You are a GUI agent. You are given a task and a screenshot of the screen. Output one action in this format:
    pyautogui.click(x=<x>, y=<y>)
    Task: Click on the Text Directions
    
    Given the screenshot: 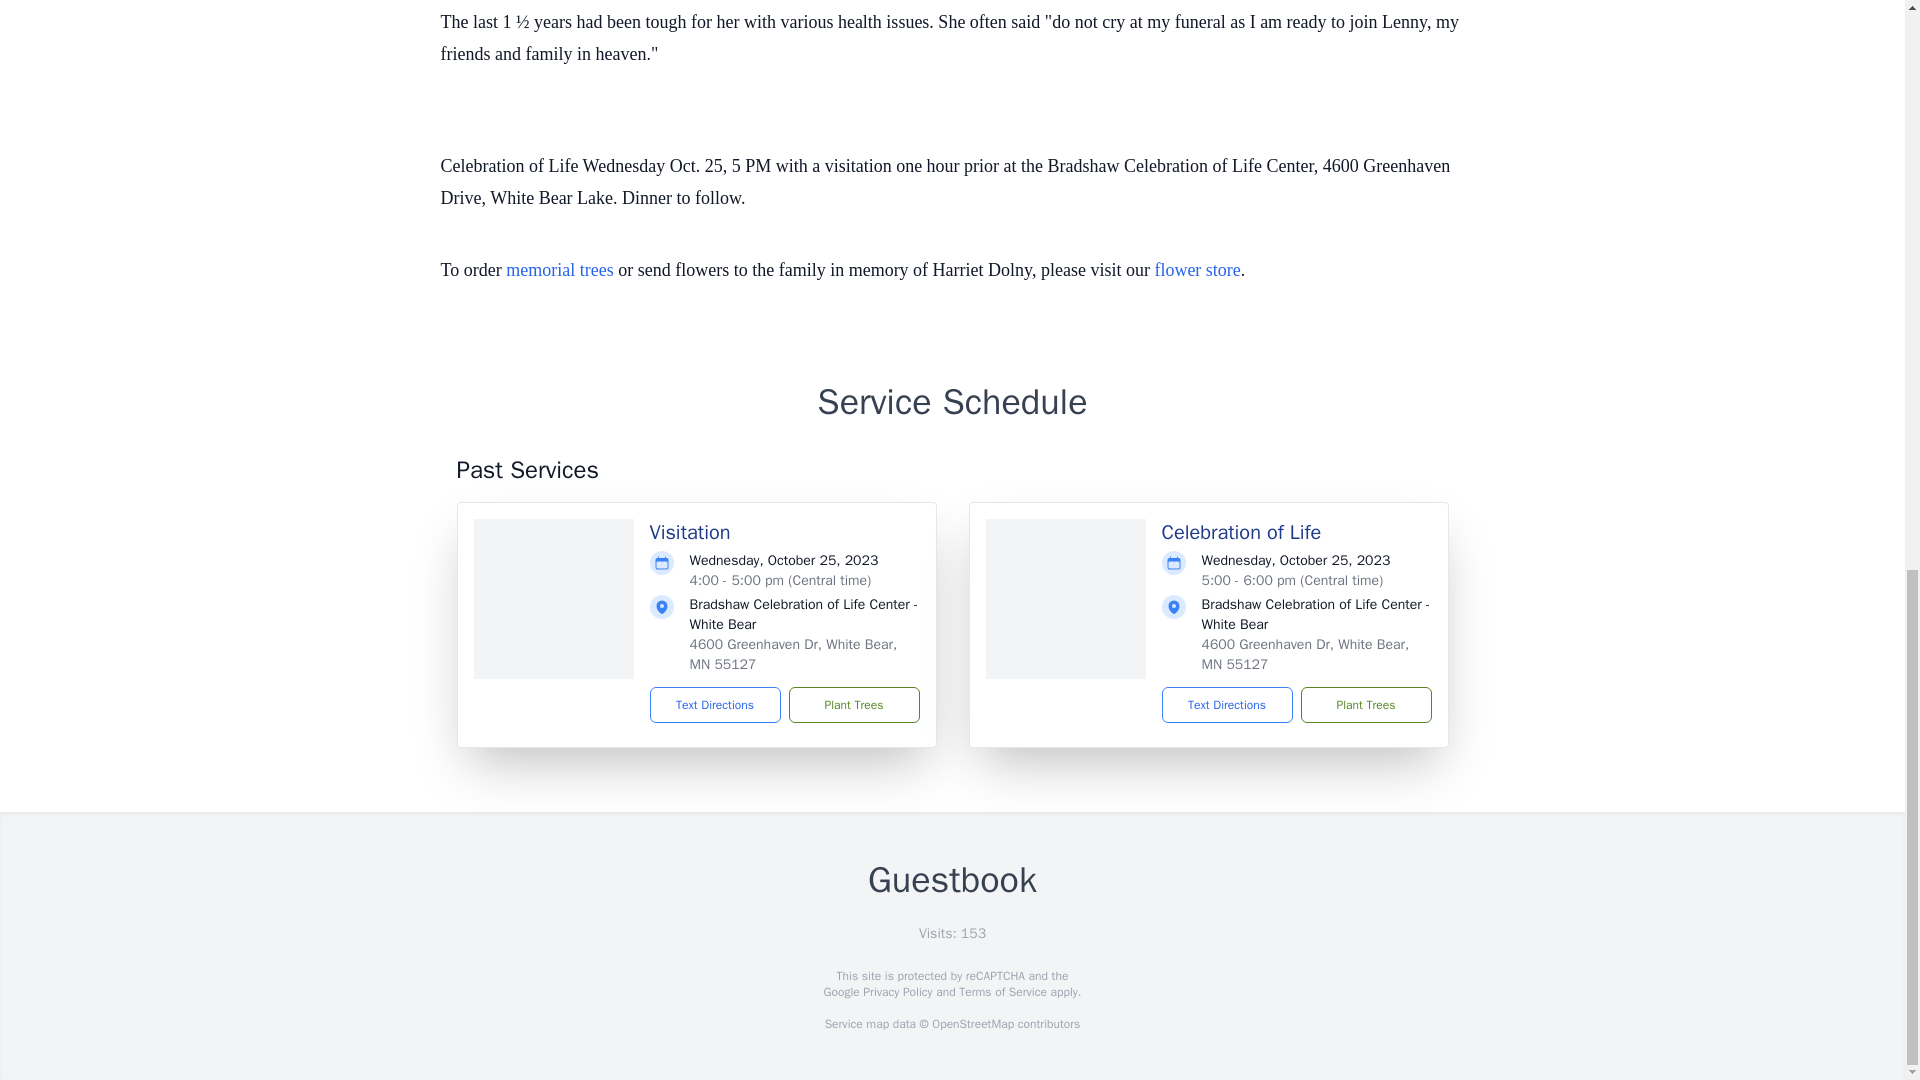 What is the action you would take?
    pyautogui.click(x=716, y=704)
    